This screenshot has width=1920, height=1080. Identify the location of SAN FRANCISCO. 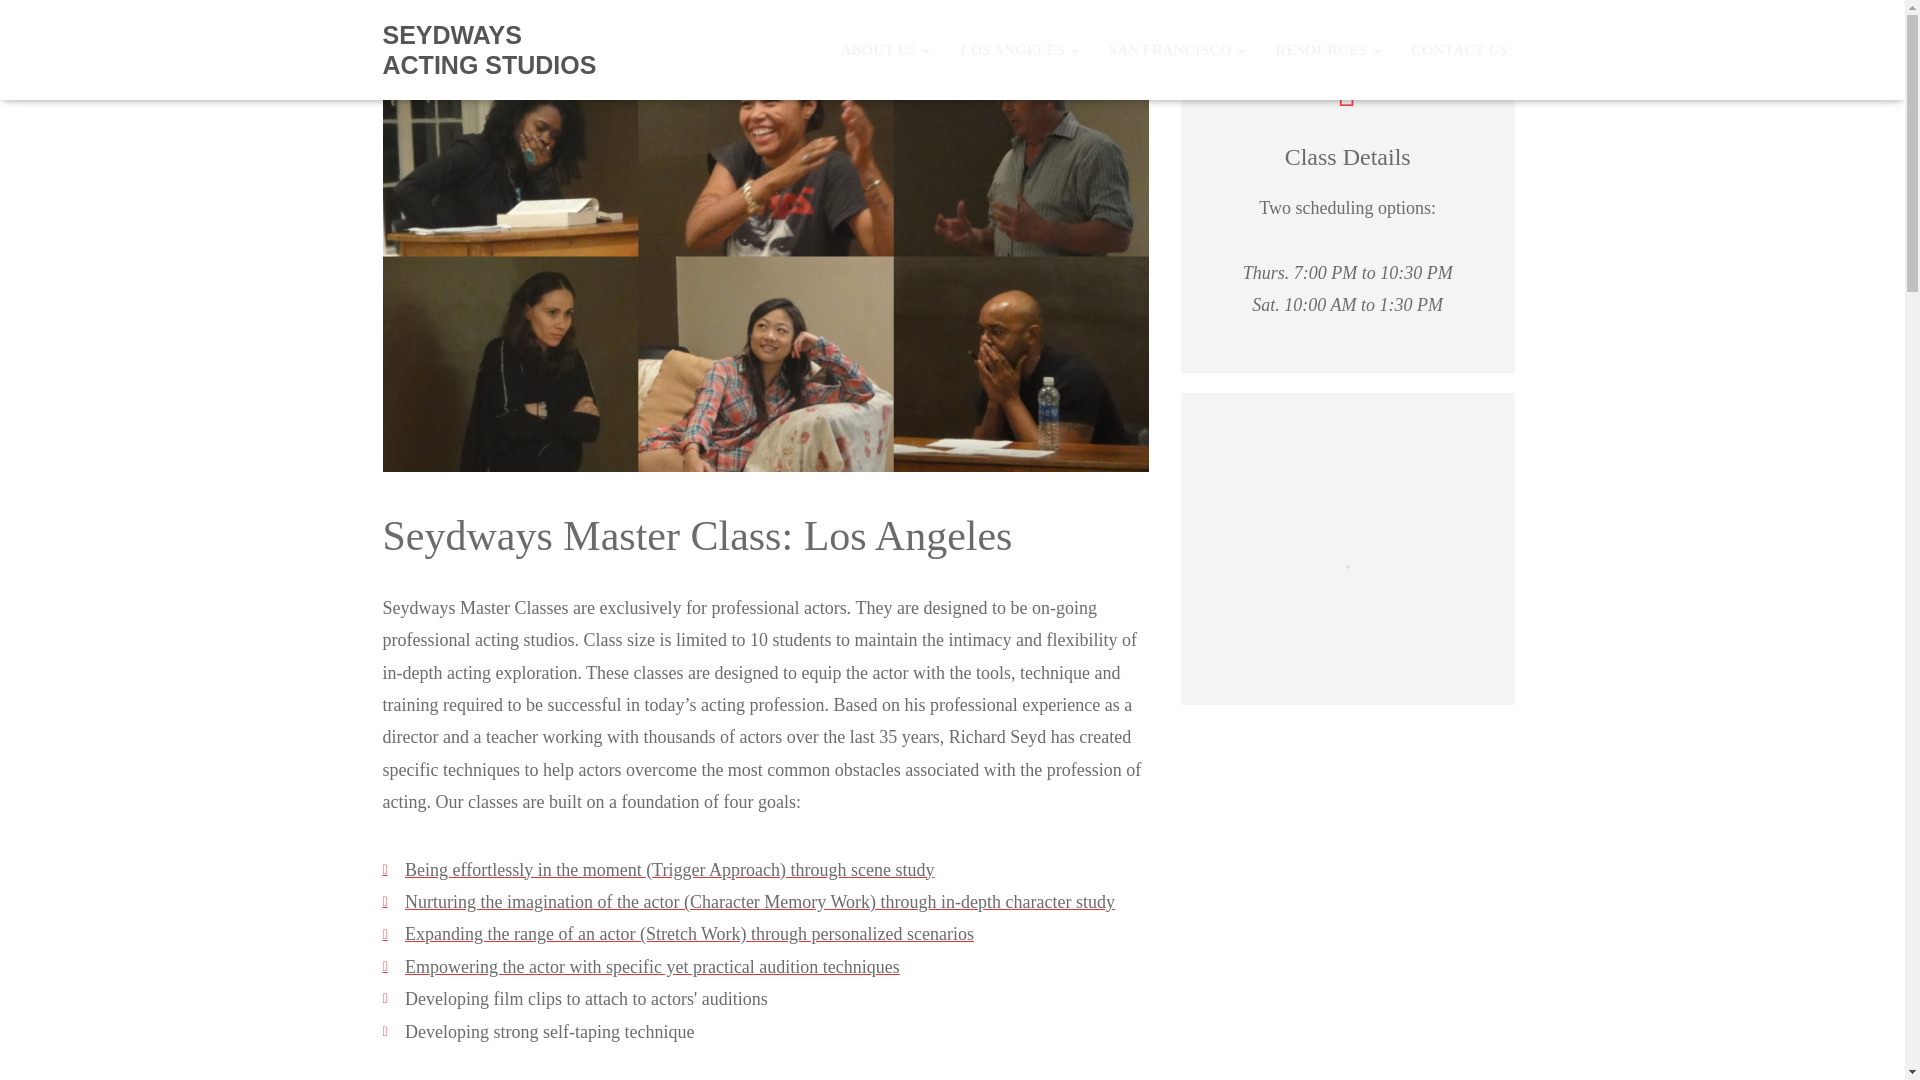
(1178, 49).